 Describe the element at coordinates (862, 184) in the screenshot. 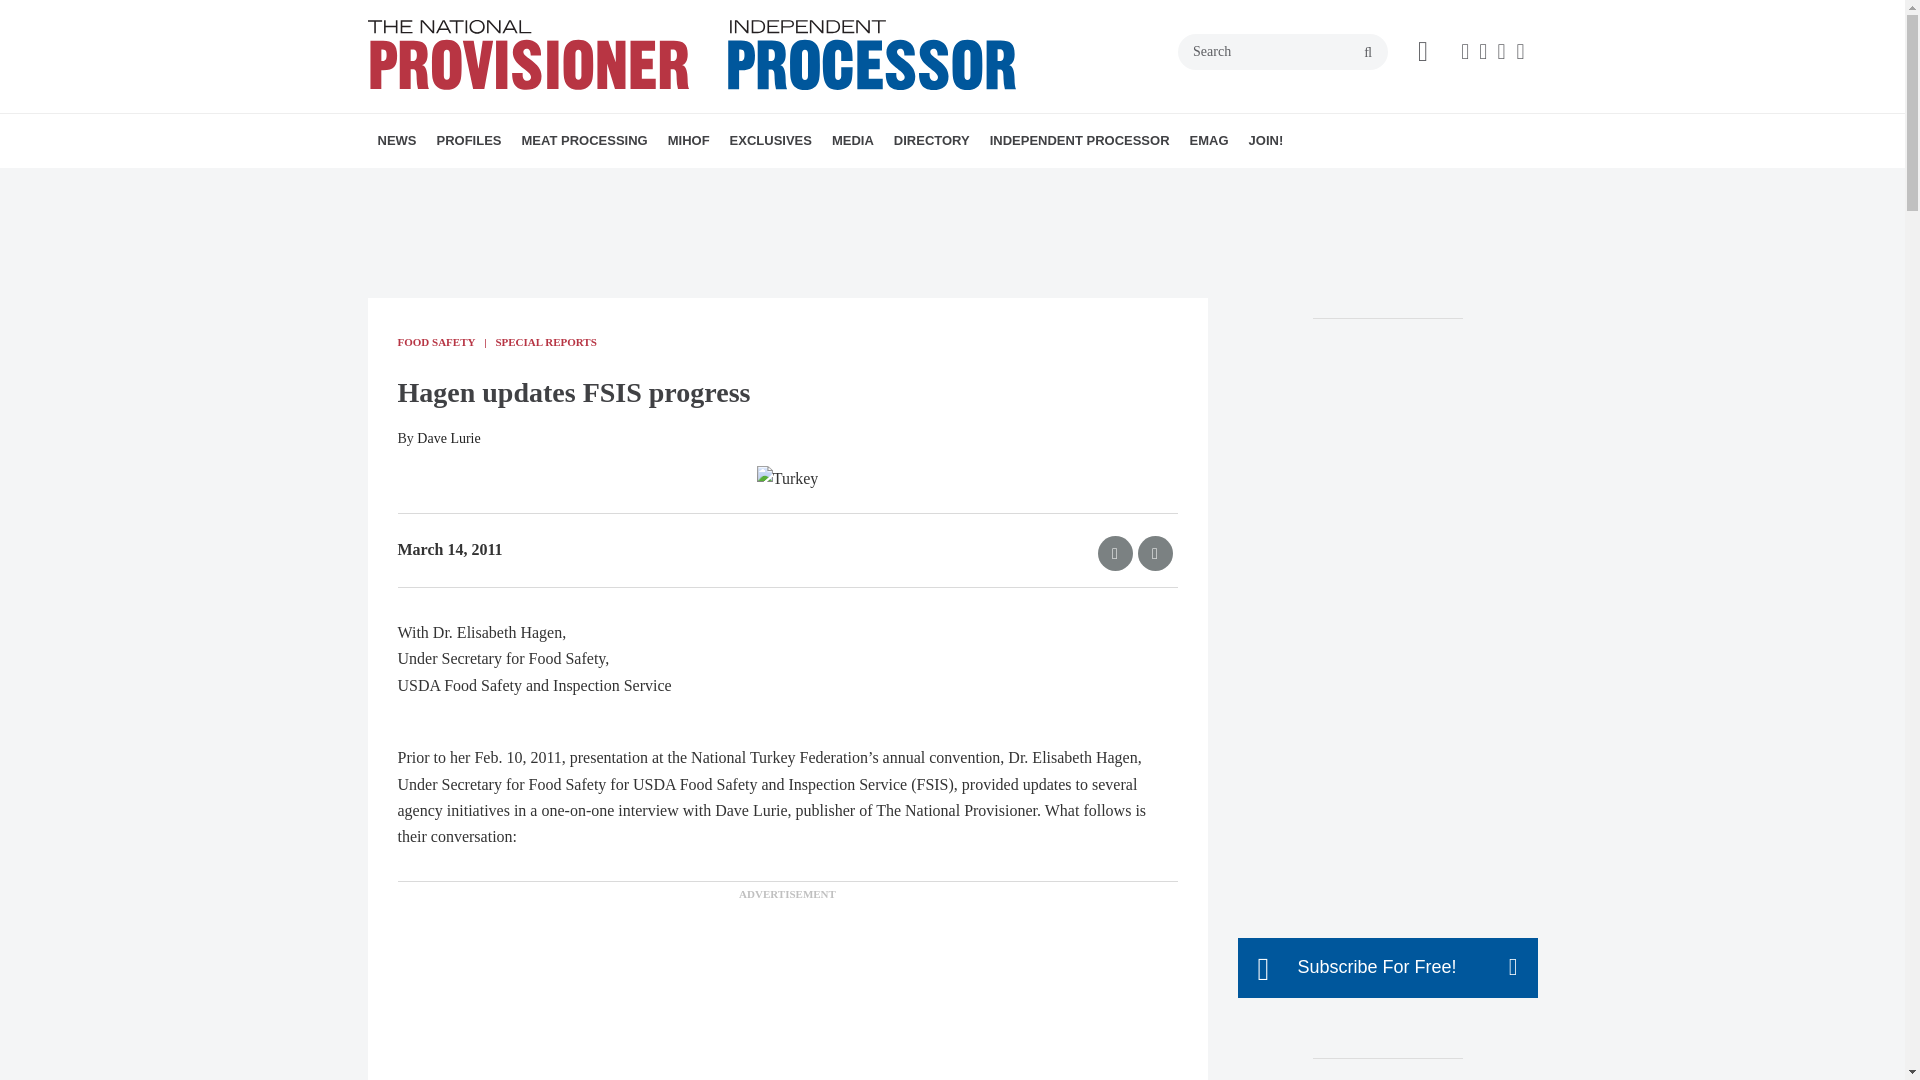

I see `WEBINARS` at that location.